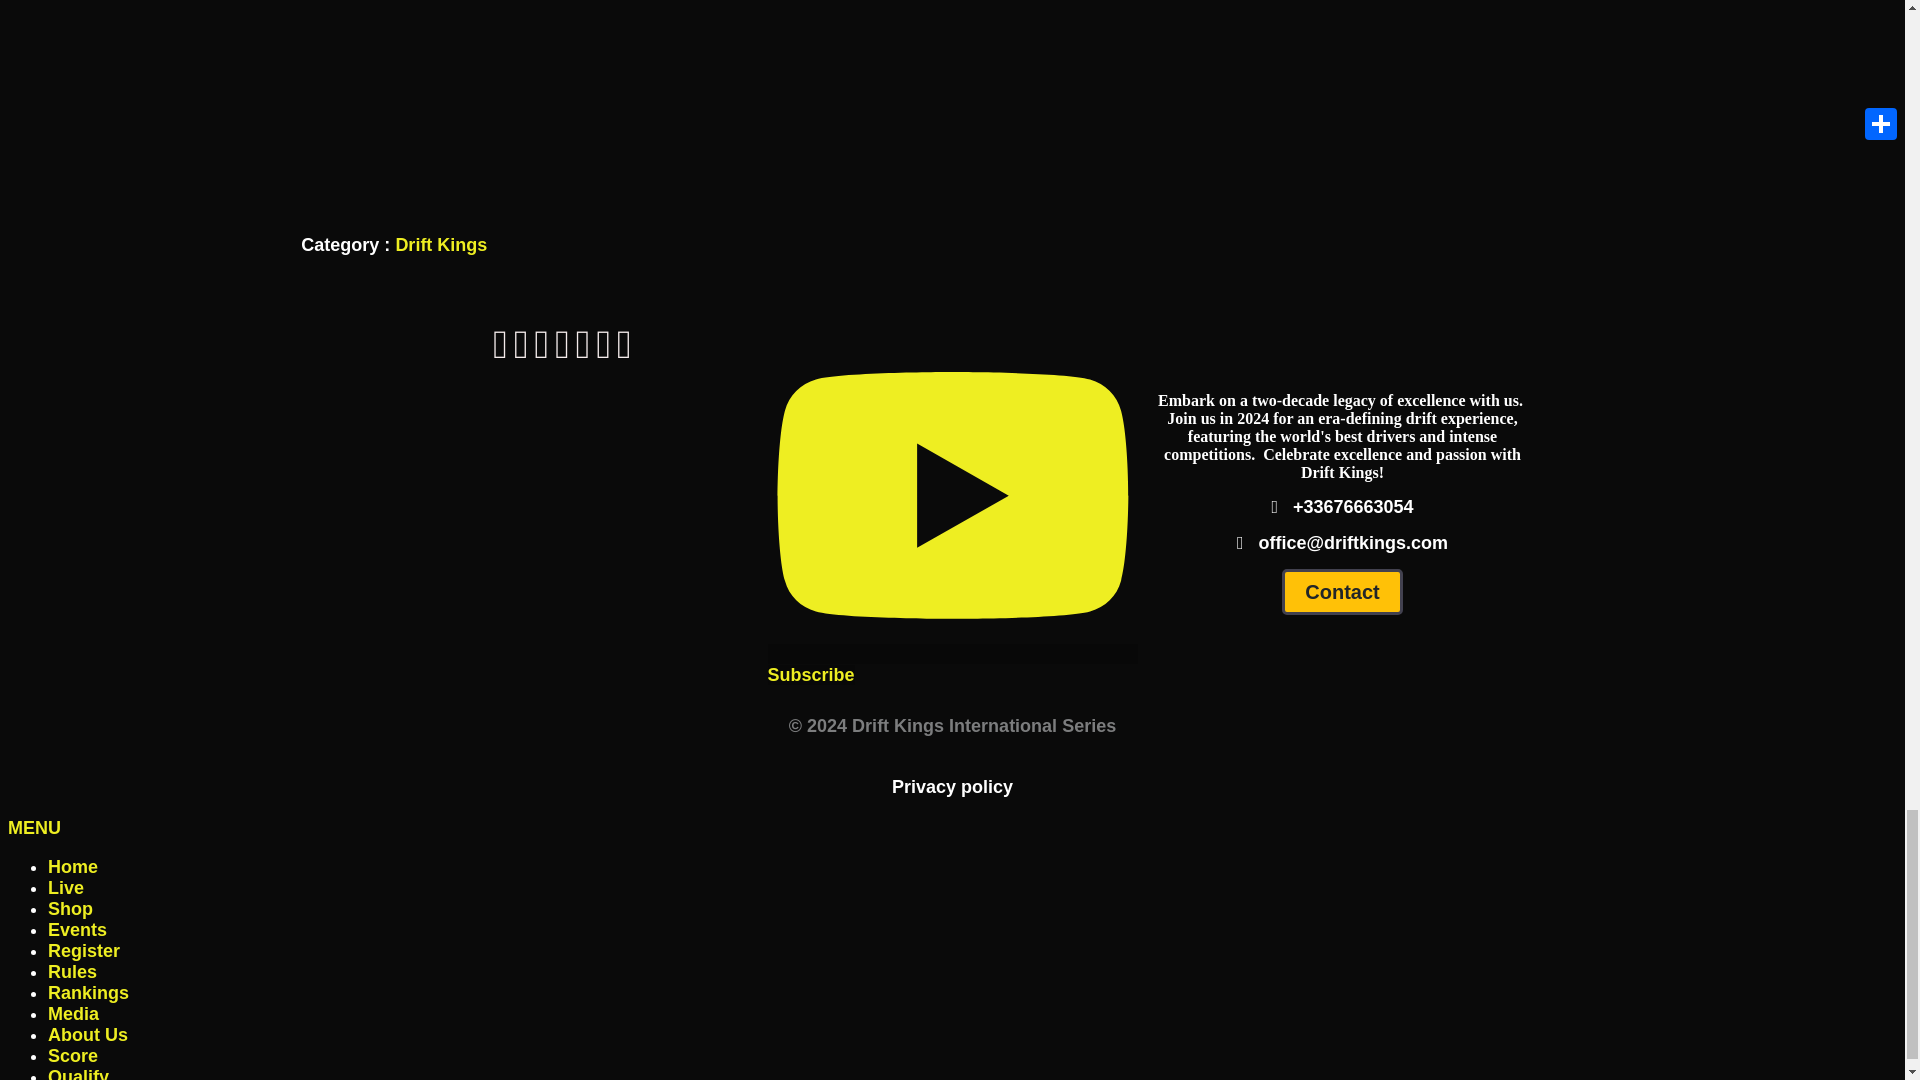  I want to click on Subscribe, so click(953, 664).